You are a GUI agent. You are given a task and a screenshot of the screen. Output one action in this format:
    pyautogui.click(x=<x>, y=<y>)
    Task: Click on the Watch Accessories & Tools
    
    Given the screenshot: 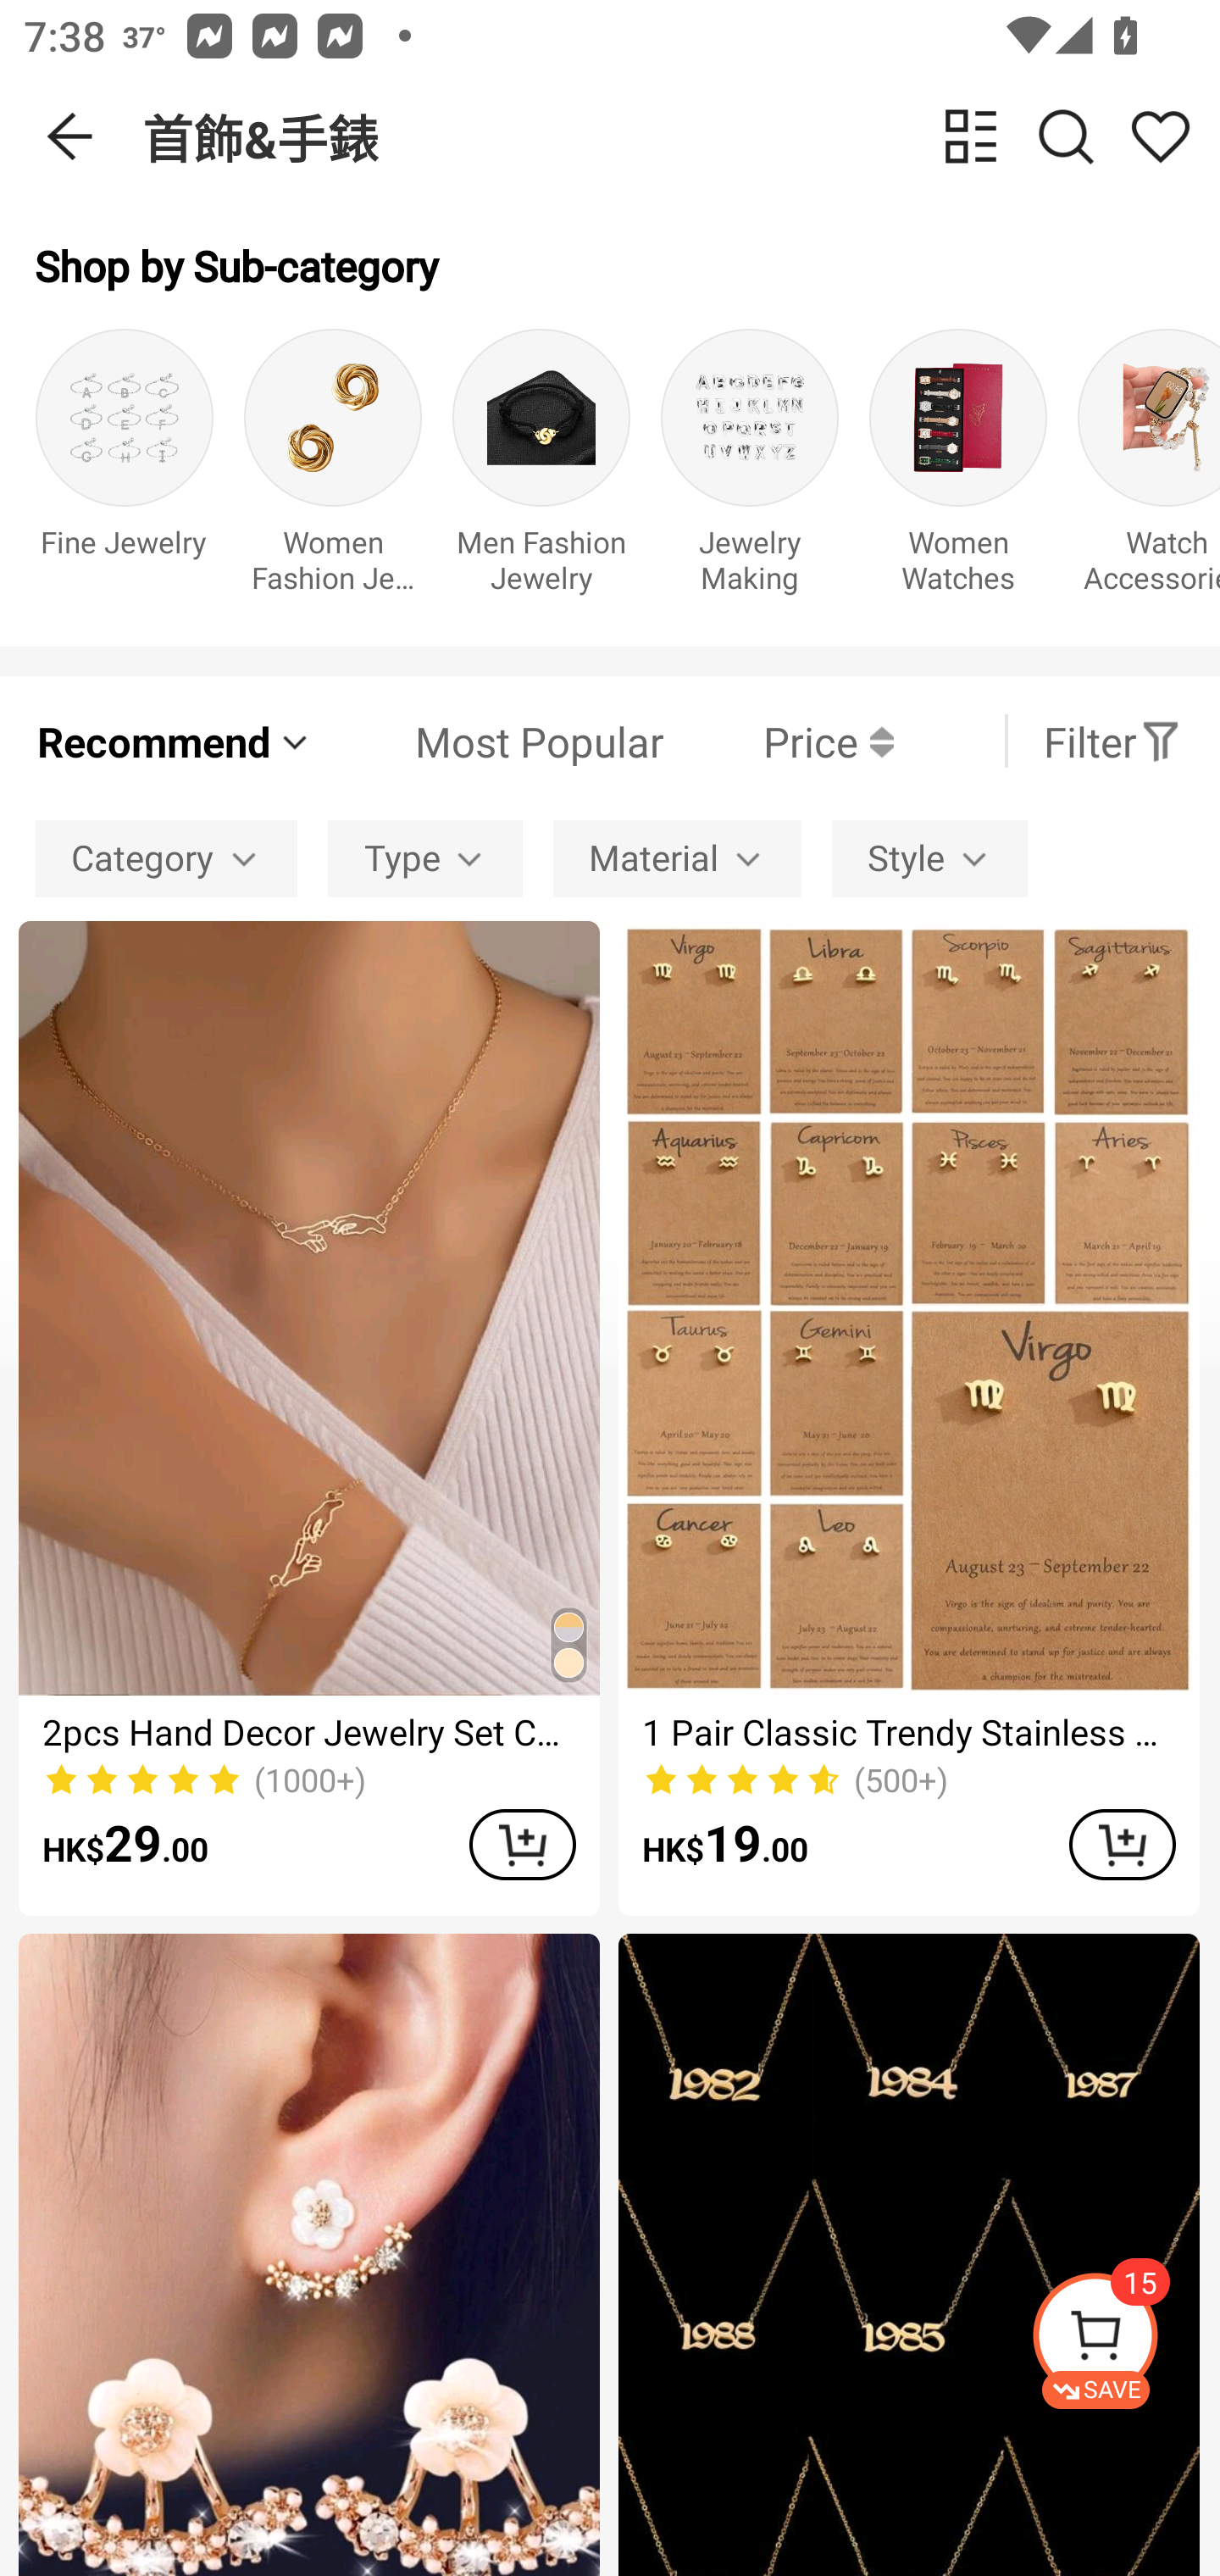 What is the action you would take?
    pyautogui.click(x=1149, y=469)
    